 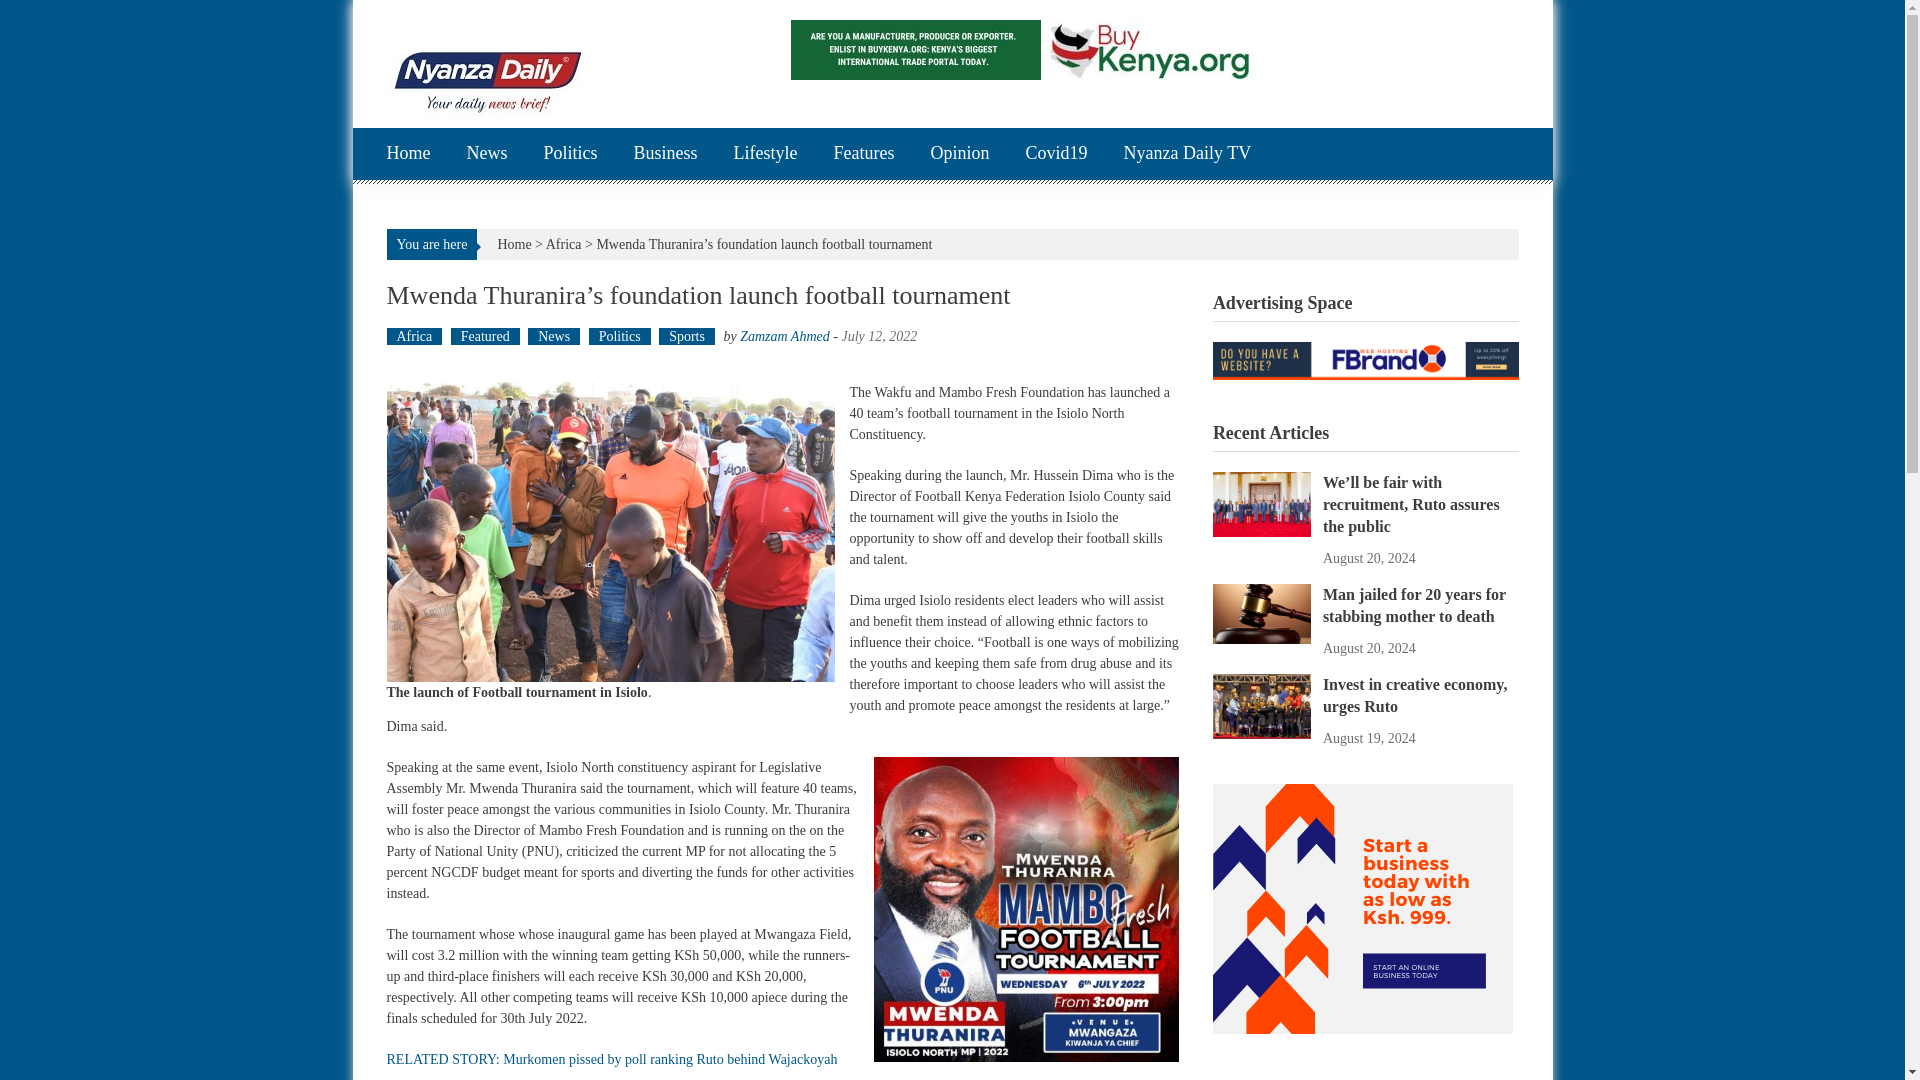 What do you see at coordinates (1137, 558) in the screenshot?
I see `Search` at bounding box center [1137, 558].